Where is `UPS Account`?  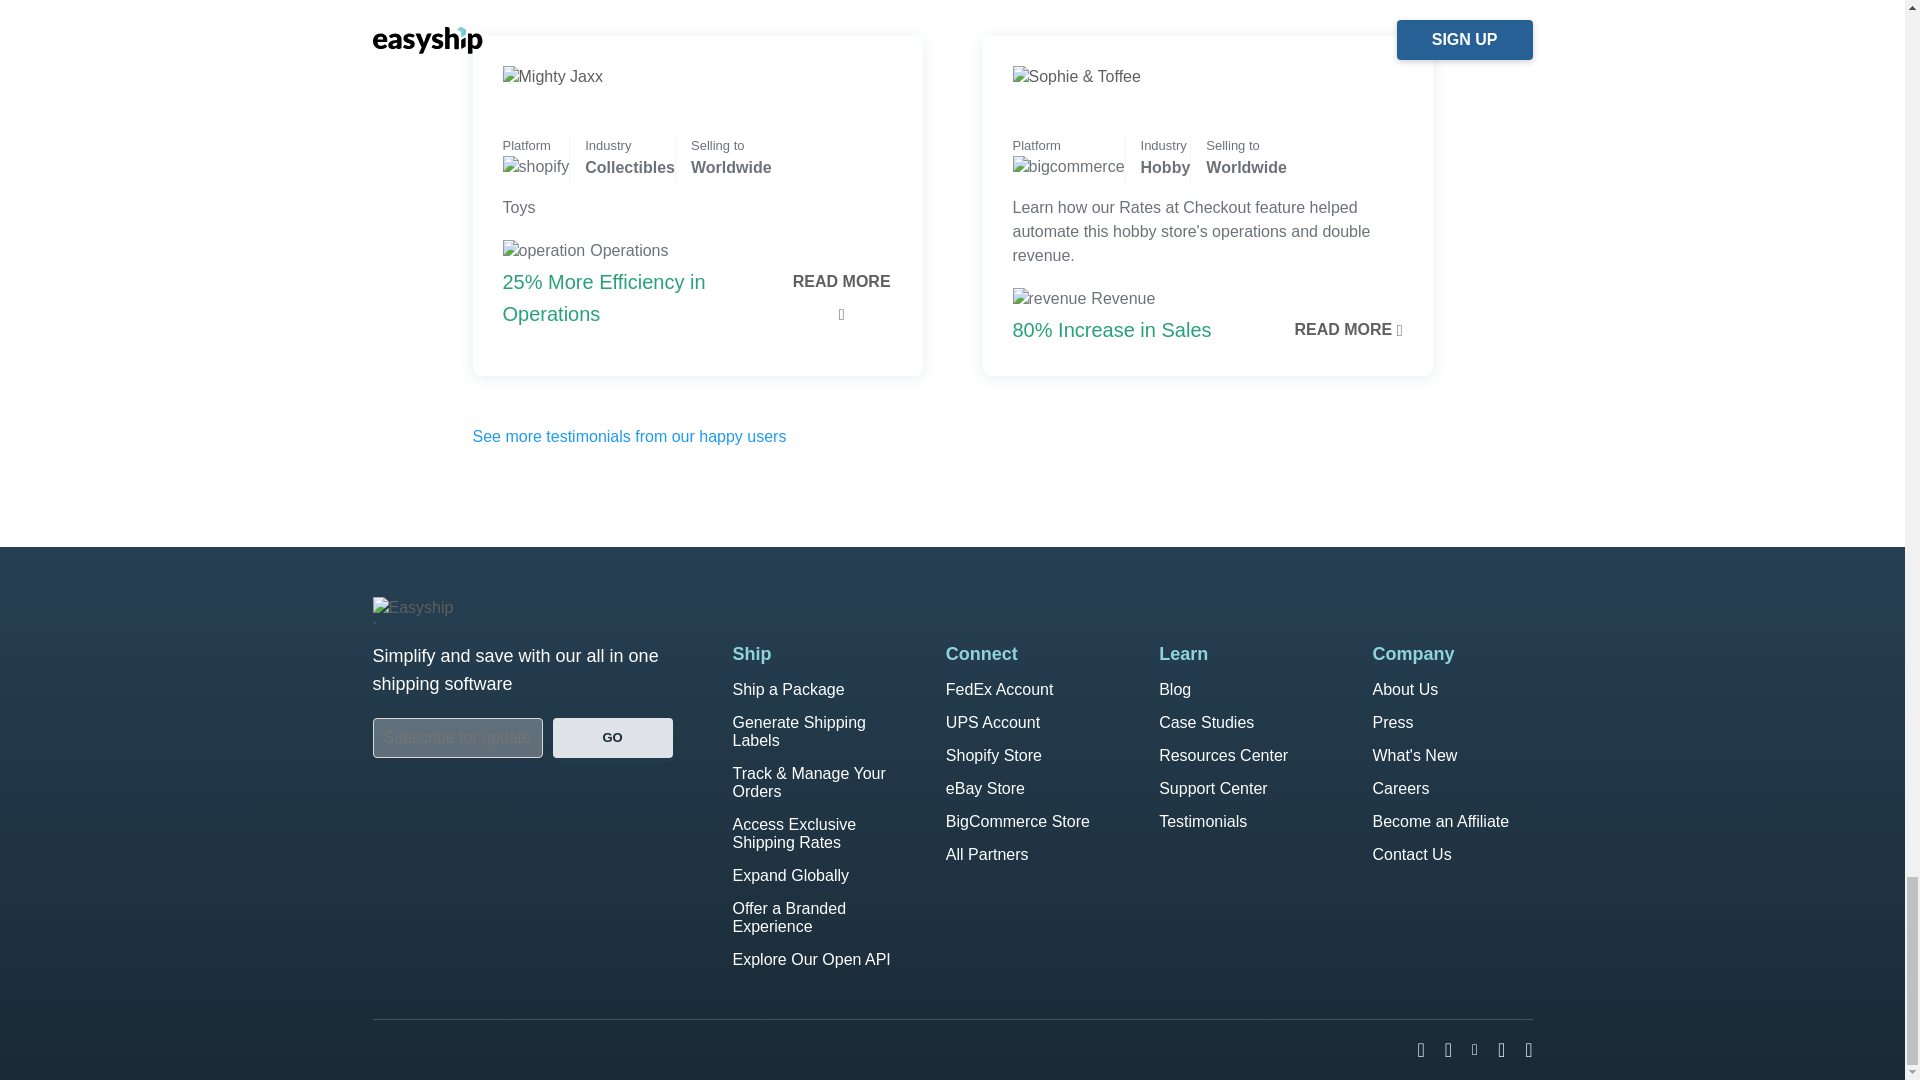
UPS Account is located at coordinates (993, 722).